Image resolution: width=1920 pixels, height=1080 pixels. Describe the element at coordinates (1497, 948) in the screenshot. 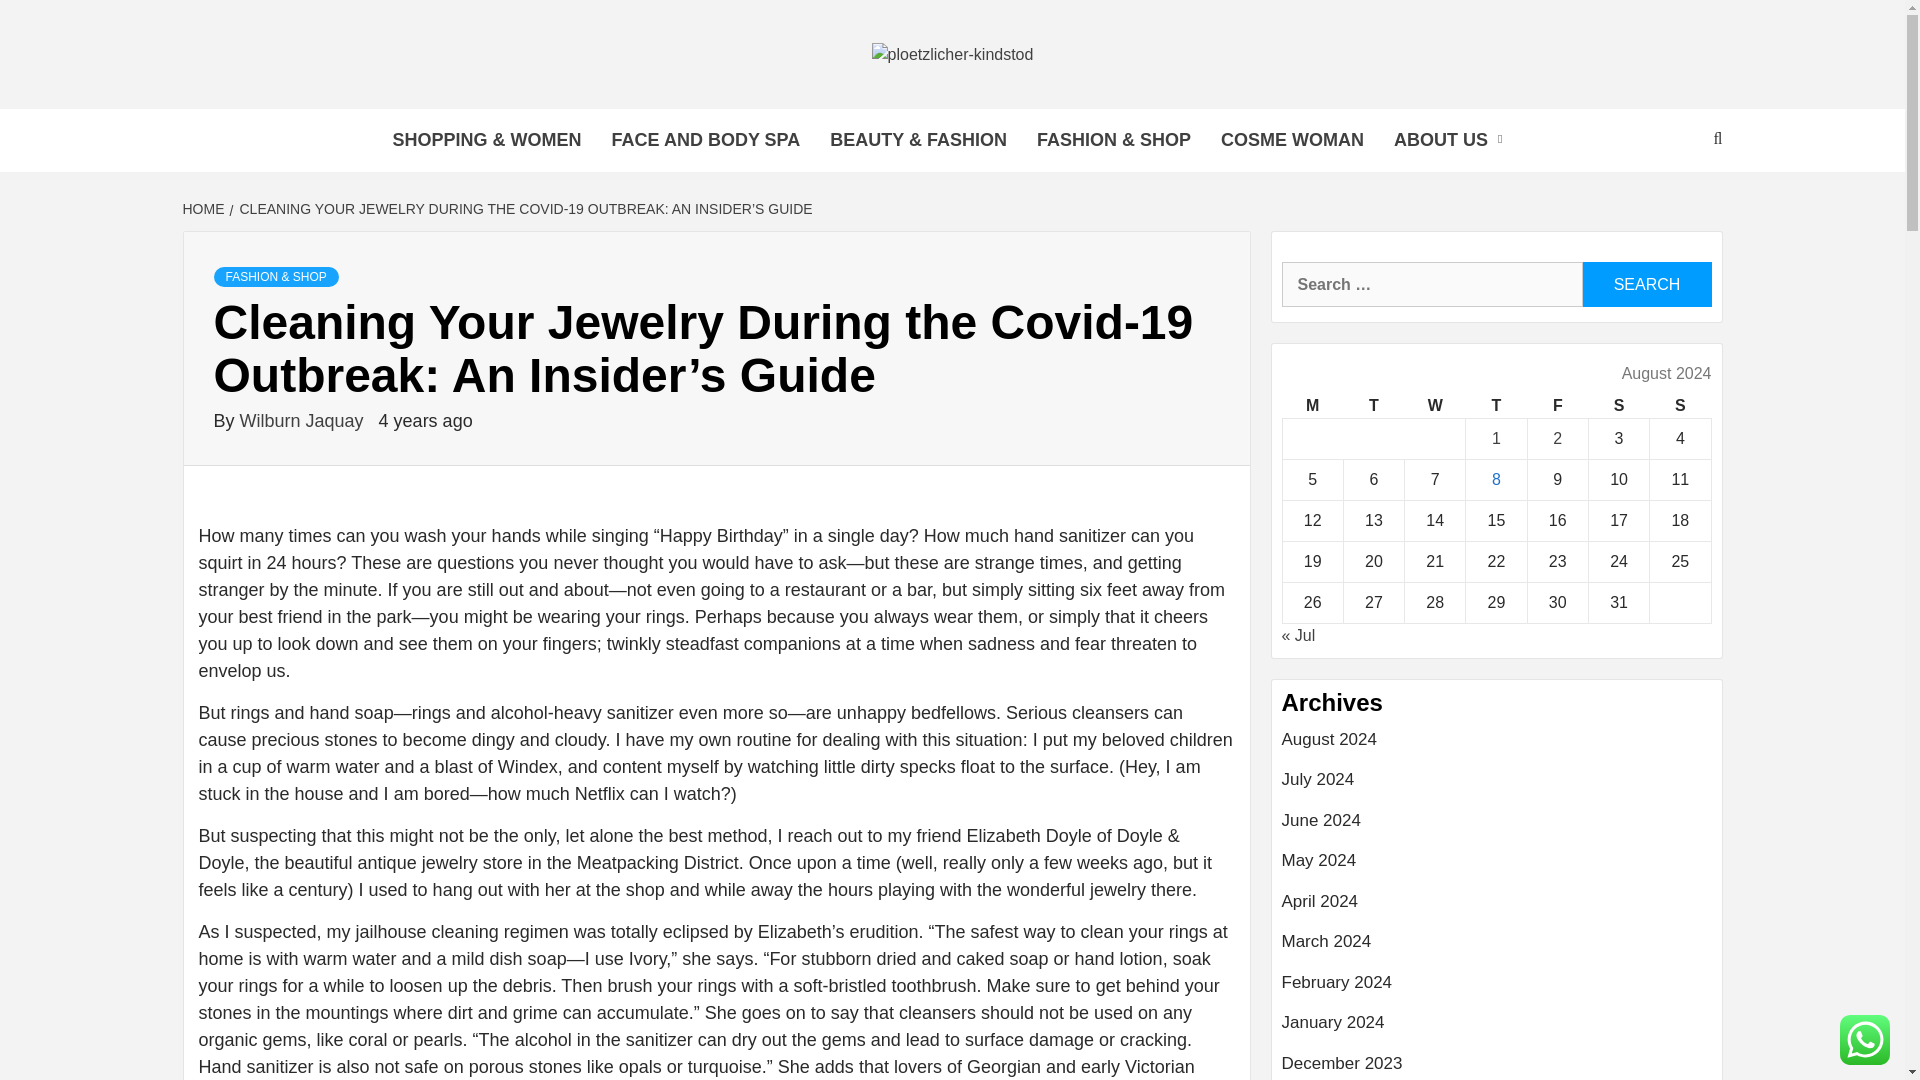

I see `March 2024` at that location.